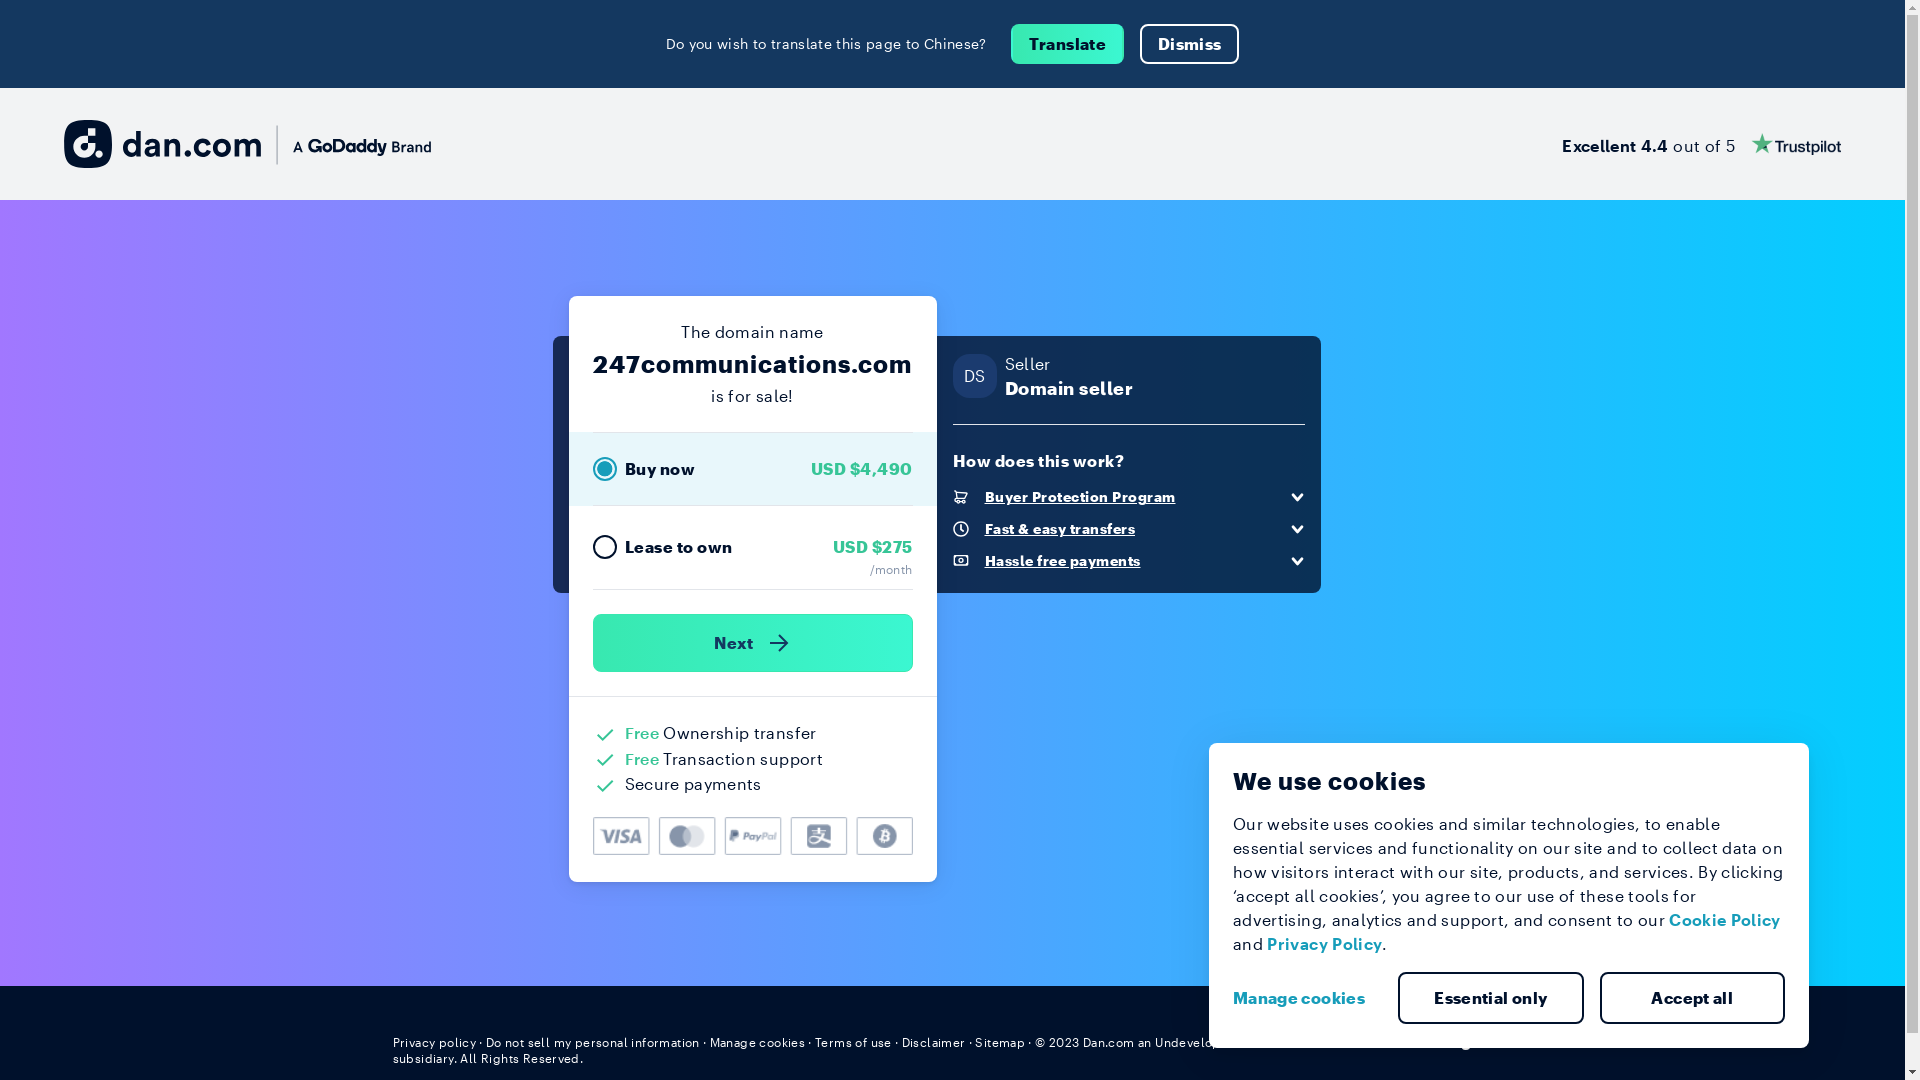 The image size is (1920, 1080). I want to click on Essential only, so click(1491, 998).